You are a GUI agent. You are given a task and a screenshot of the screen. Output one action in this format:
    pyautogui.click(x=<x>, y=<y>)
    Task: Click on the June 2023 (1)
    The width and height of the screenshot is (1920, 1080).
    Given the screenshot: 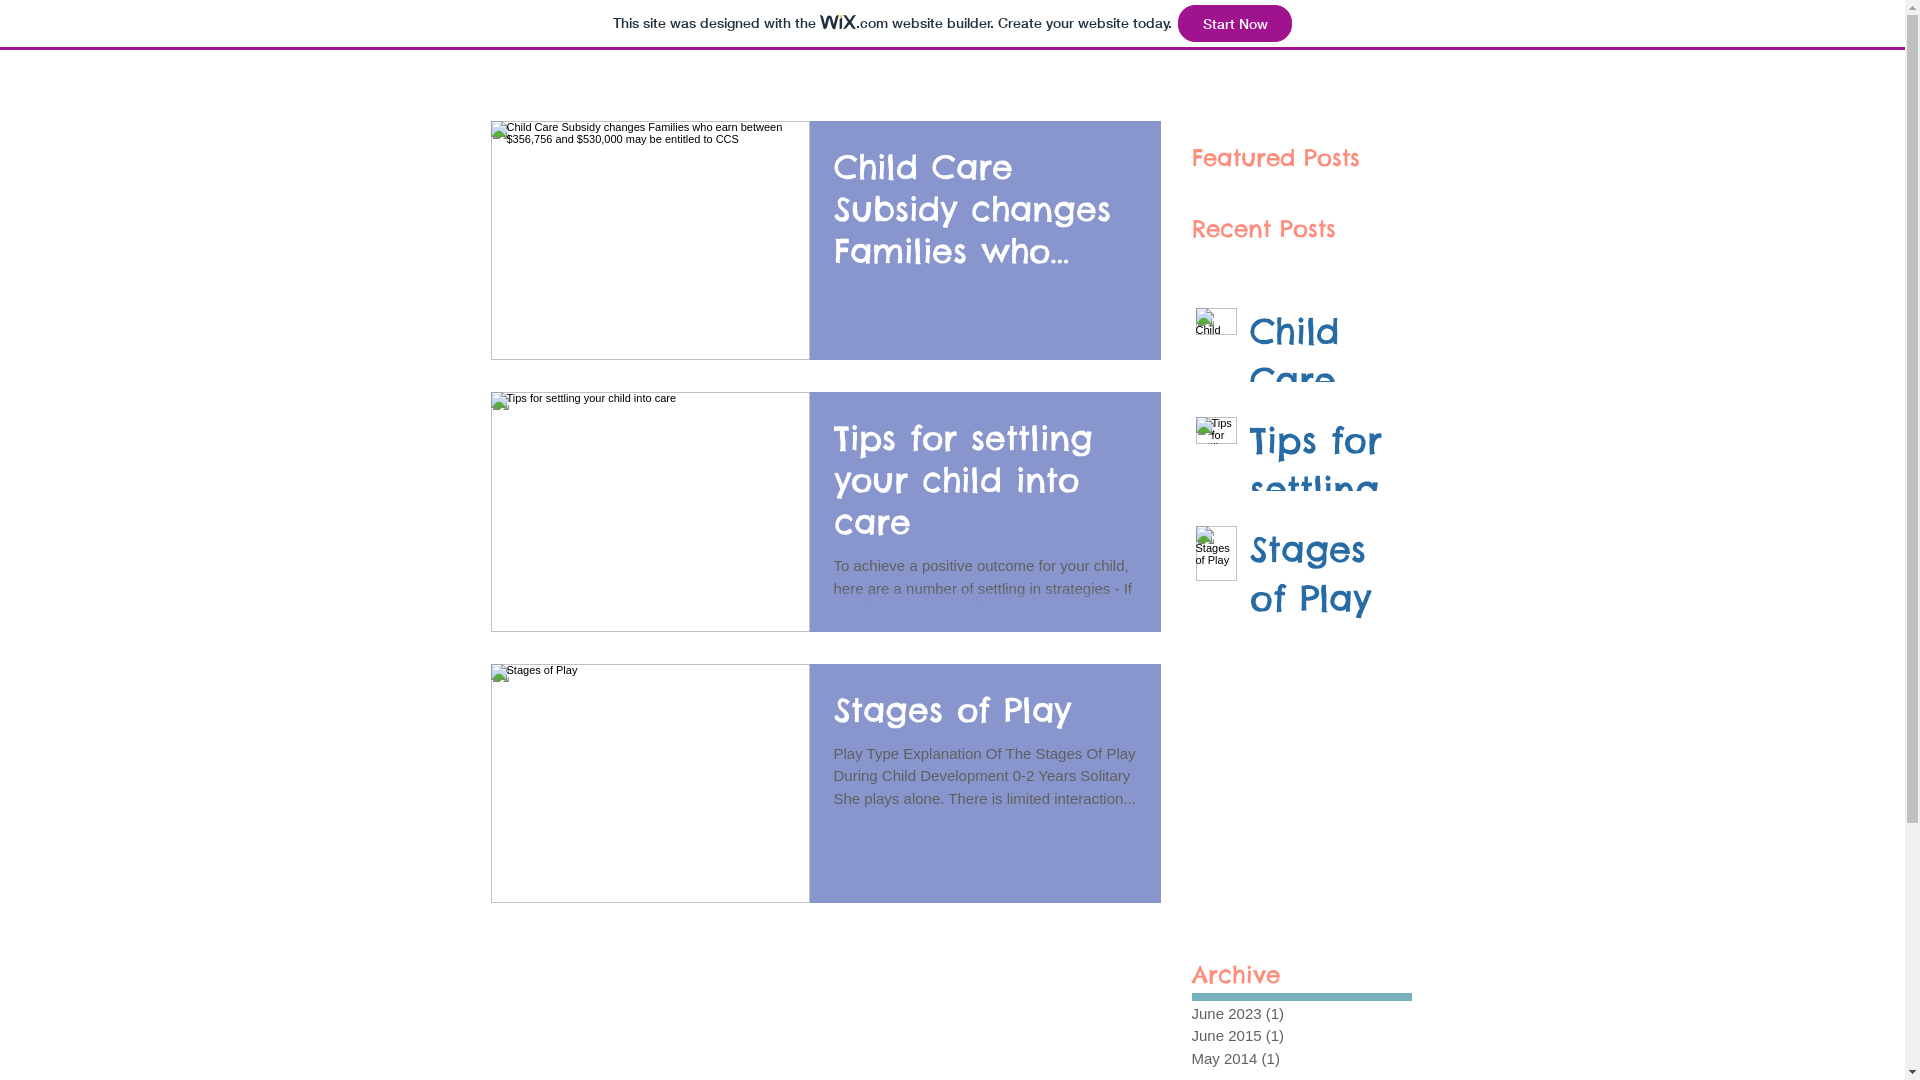 What is the action you would take?
    pyautogui.click(x=1297, y=1014)
    